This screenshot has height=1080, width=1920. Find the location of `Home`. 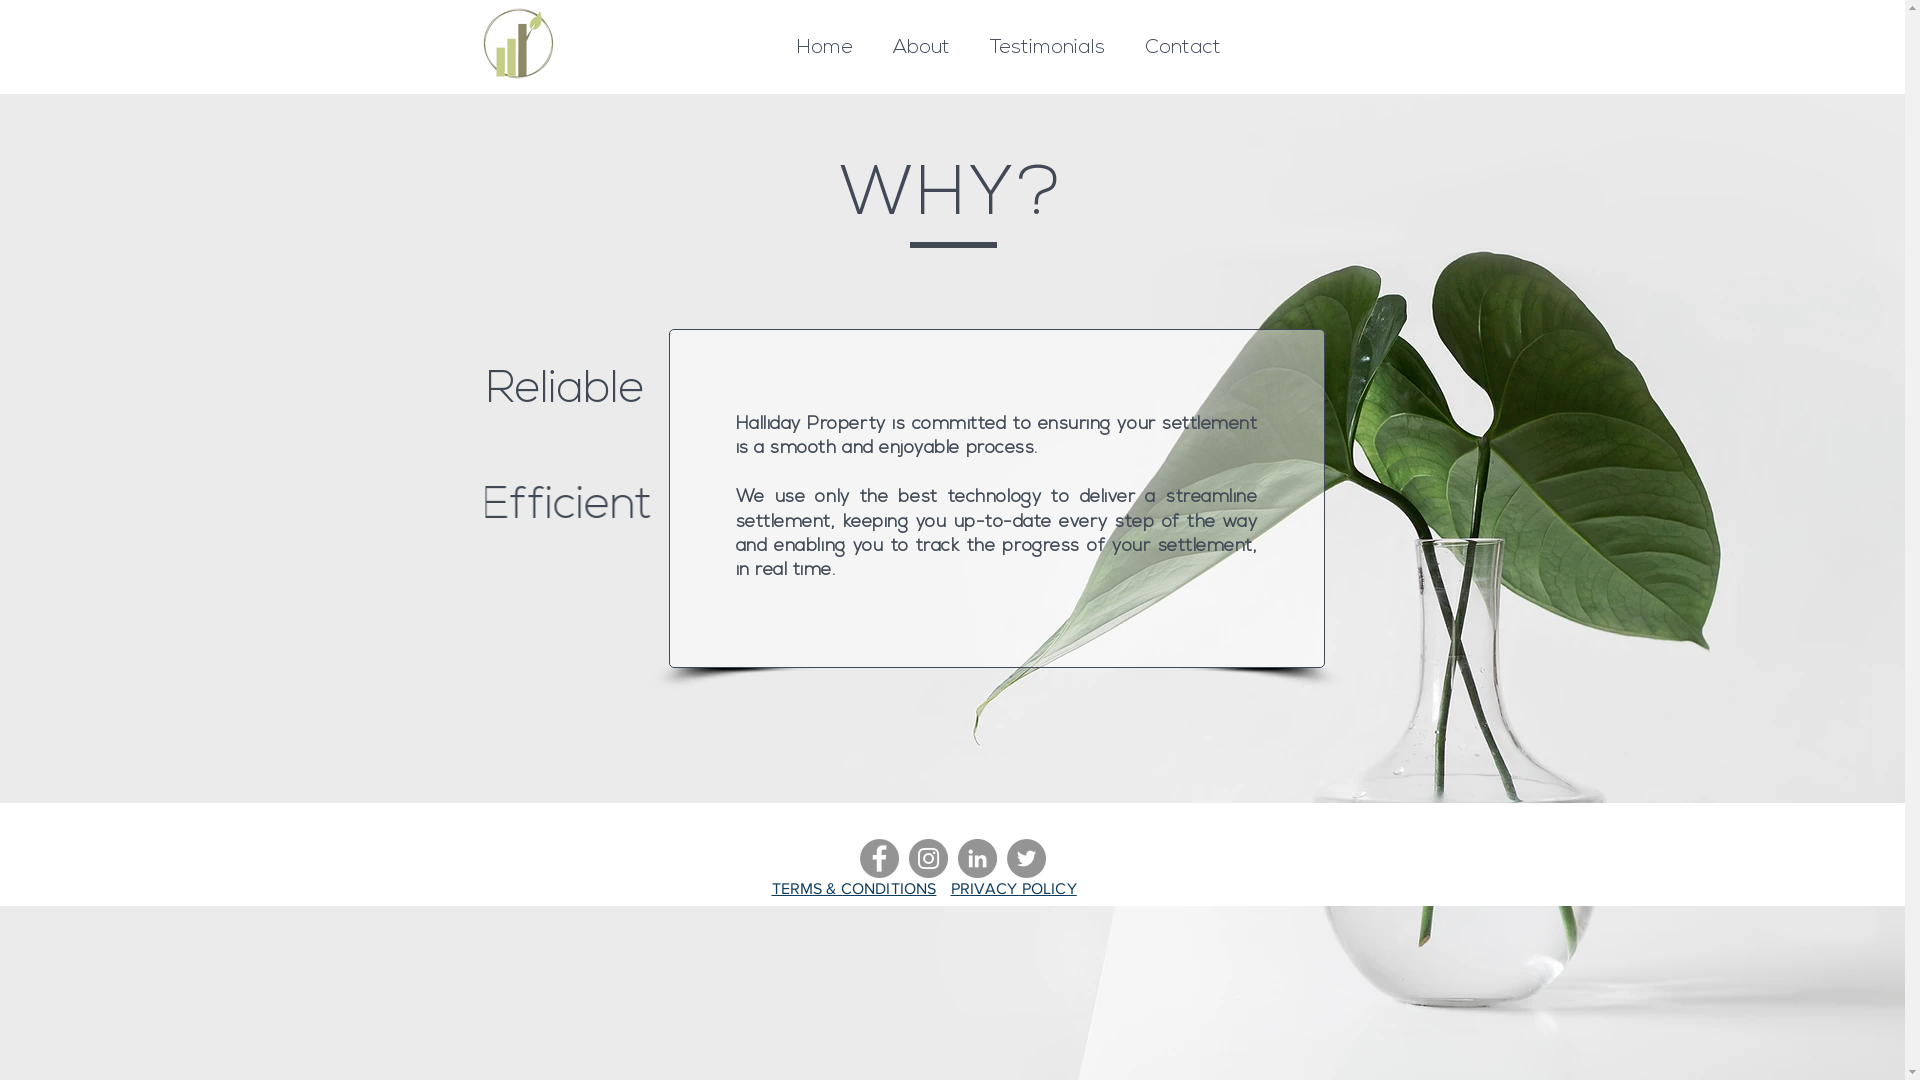

Home is located at coordinates (825, 46).